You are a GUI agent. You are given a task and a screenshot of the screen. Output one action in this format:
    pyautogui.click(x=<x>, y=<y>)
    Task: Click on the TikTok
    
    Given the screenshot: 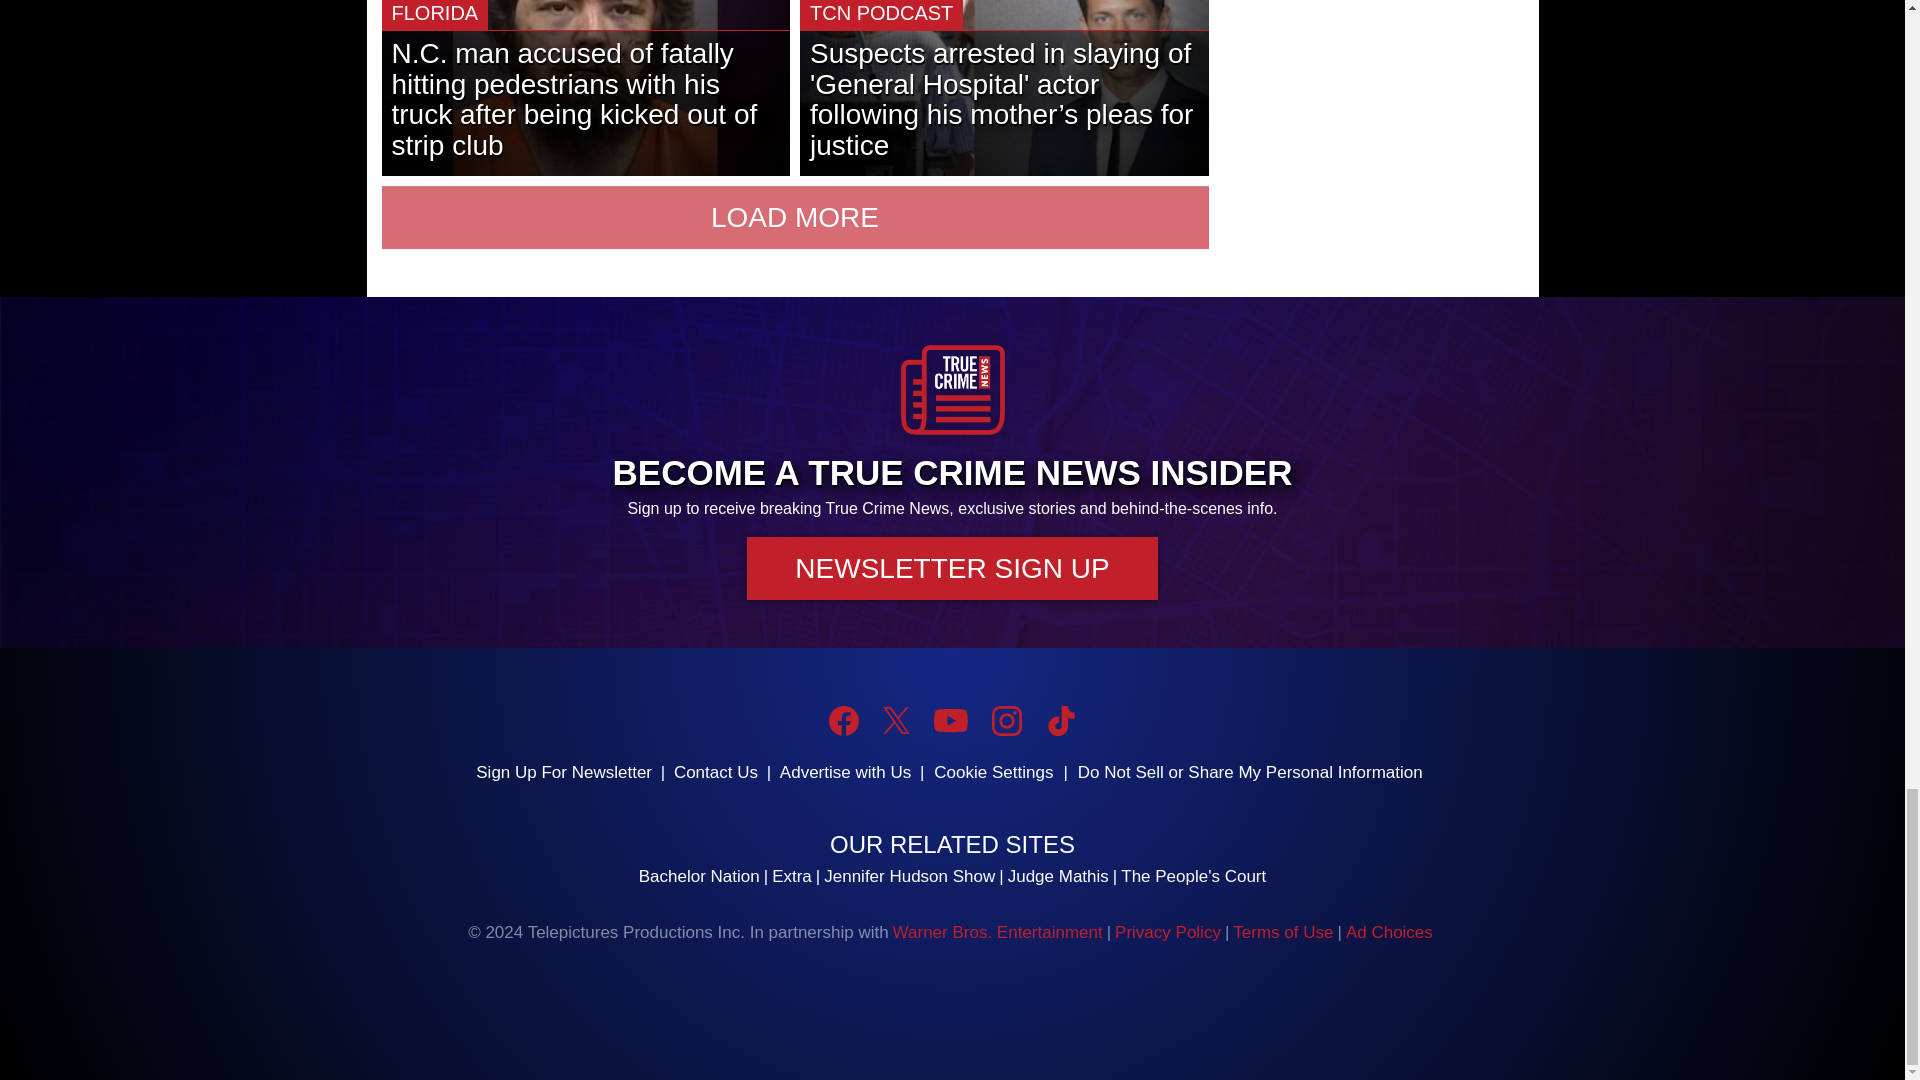 What is the action you would take?
    pyautogui.click(x=1060, y=720)
    